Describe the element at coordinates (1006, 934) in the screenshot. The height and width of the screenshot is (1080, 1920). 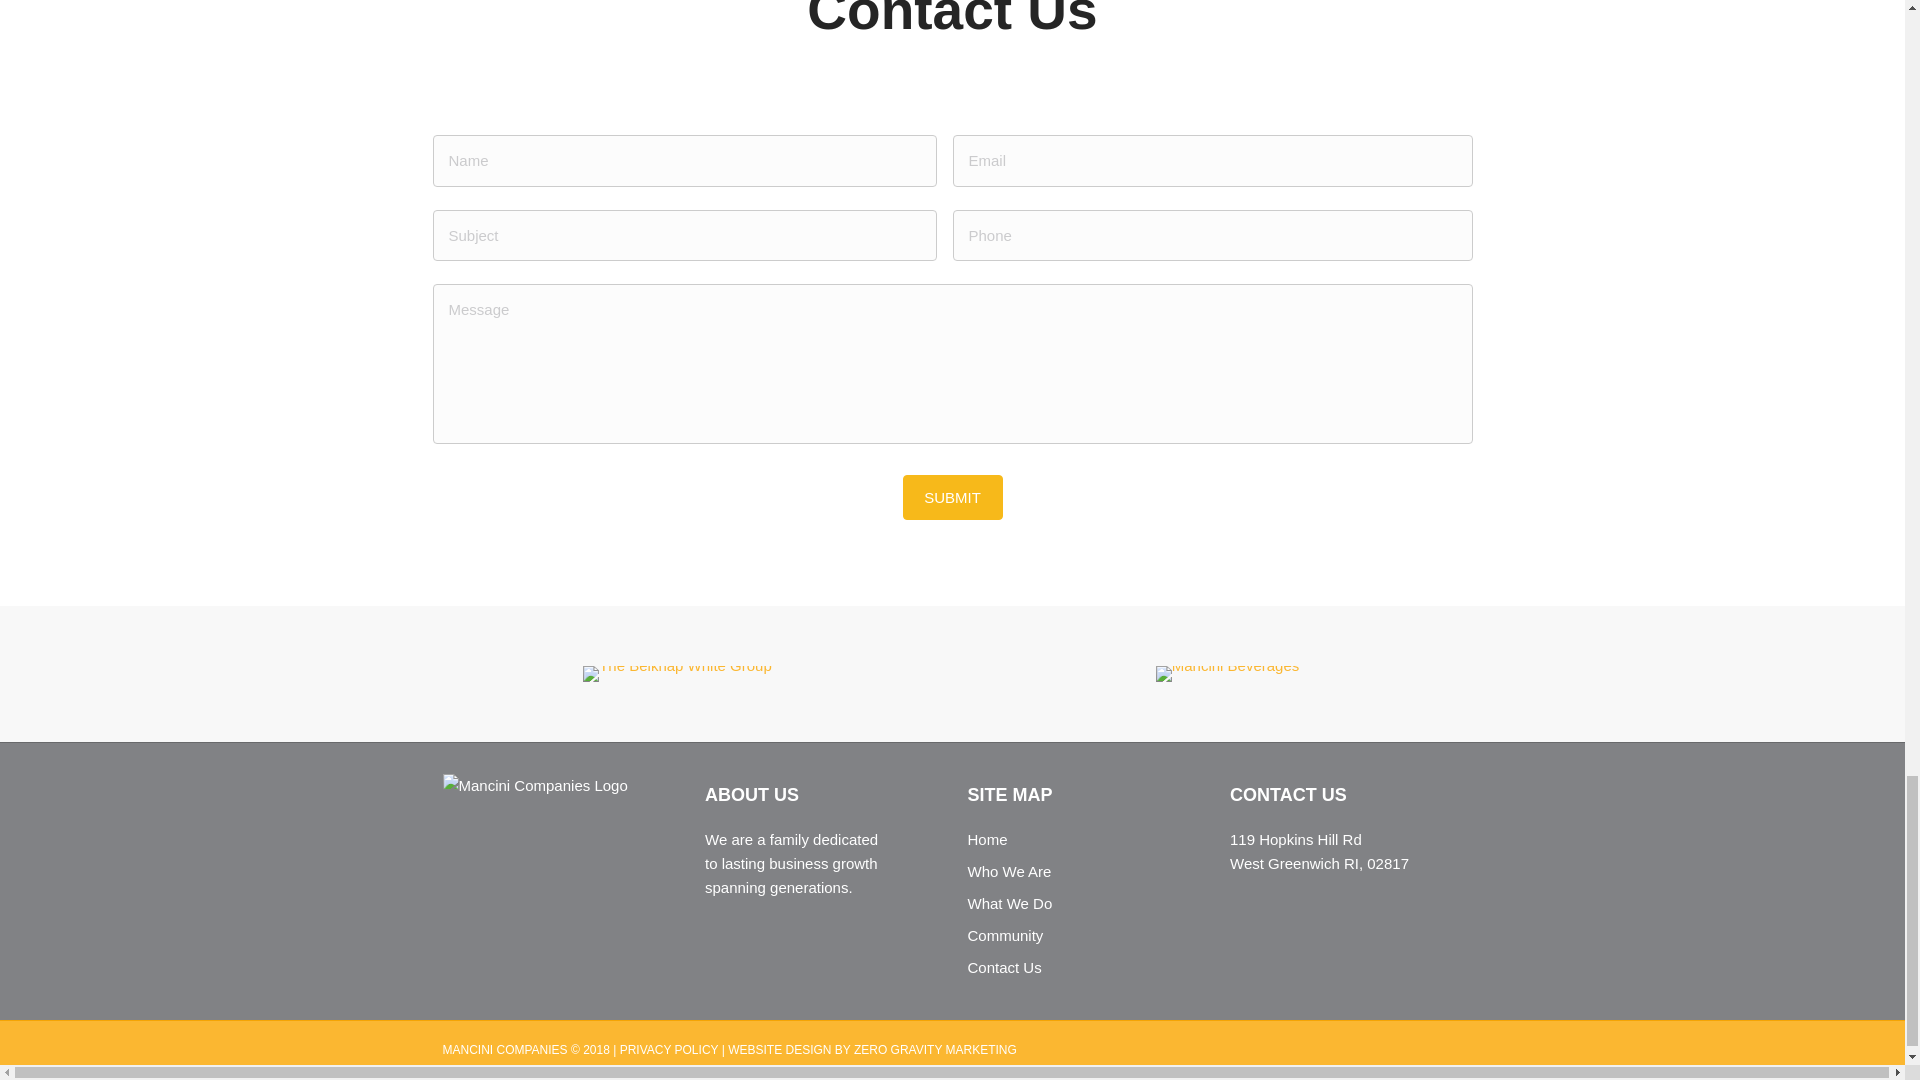
I see `Community` at that location.